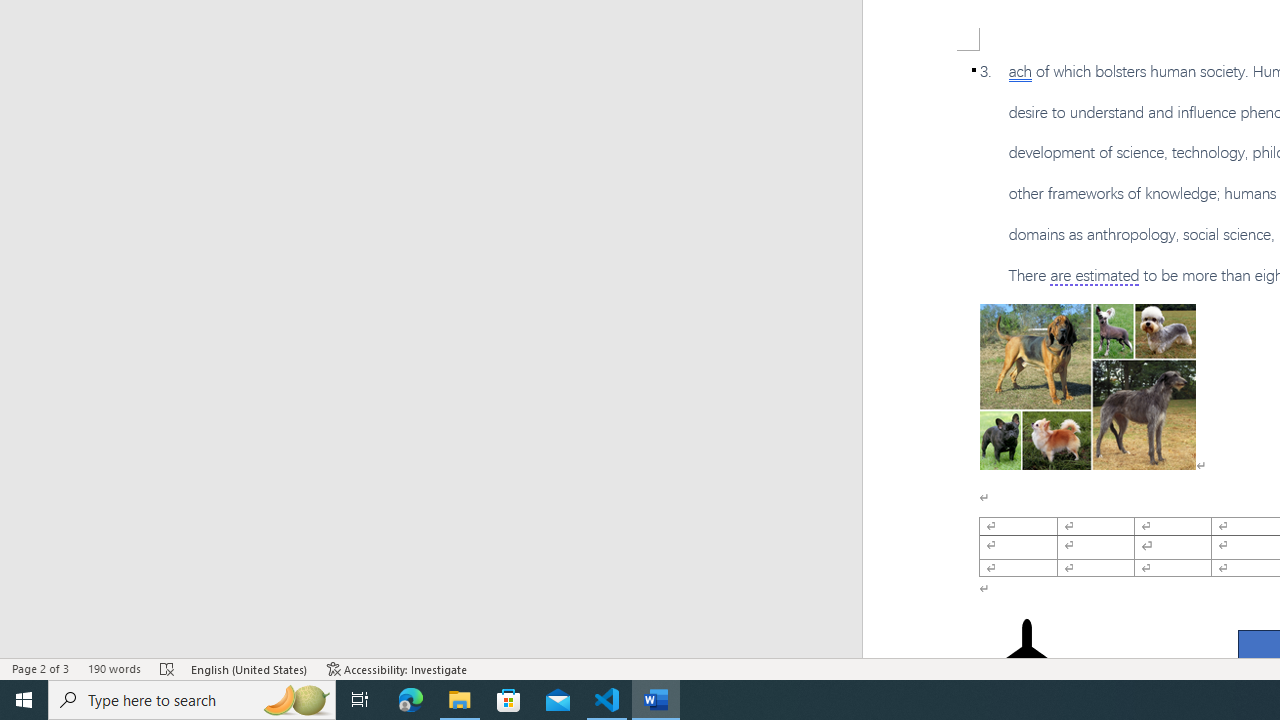  What do you see at coordinates (1026, 658) in the screenshot?
I see `Airplane with solid fill` at bounding box center [1026, 658].